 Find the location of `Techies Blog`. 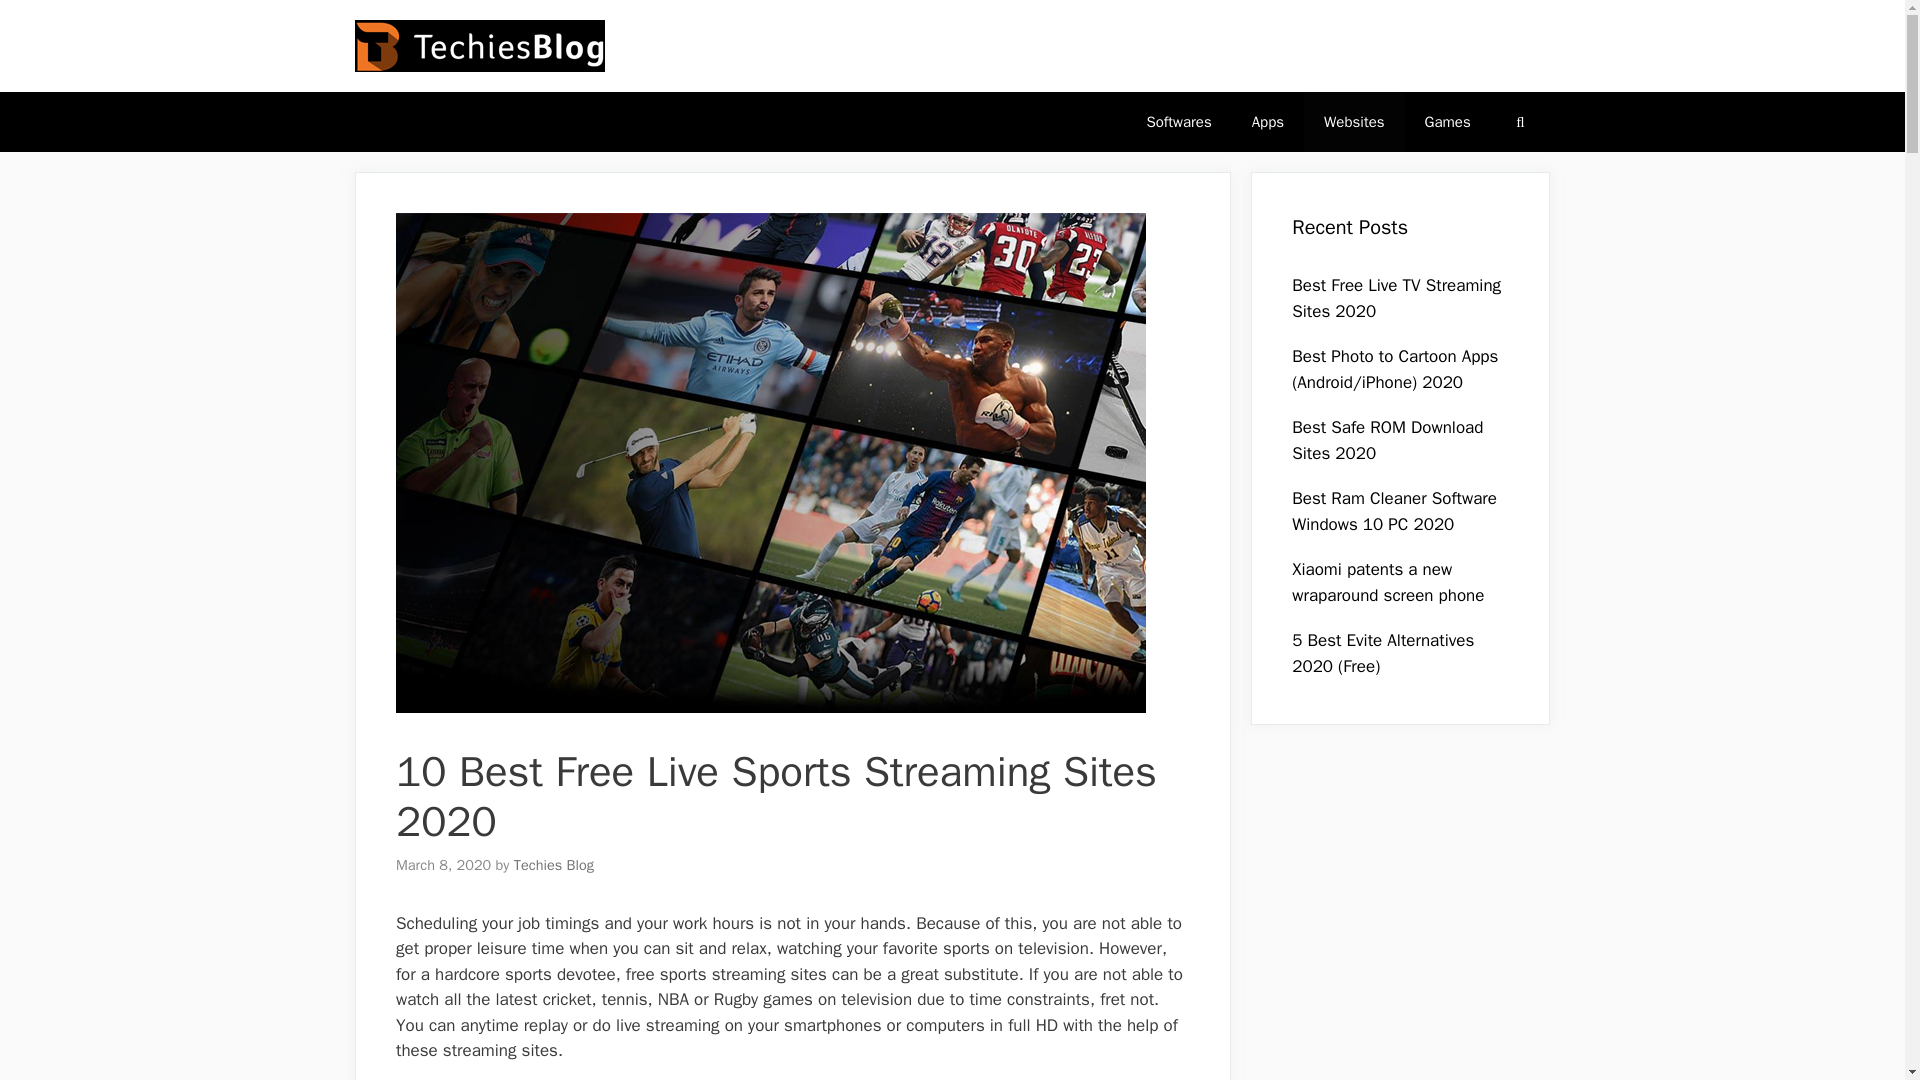

Techies Blog is located at coordinates (554, 864).